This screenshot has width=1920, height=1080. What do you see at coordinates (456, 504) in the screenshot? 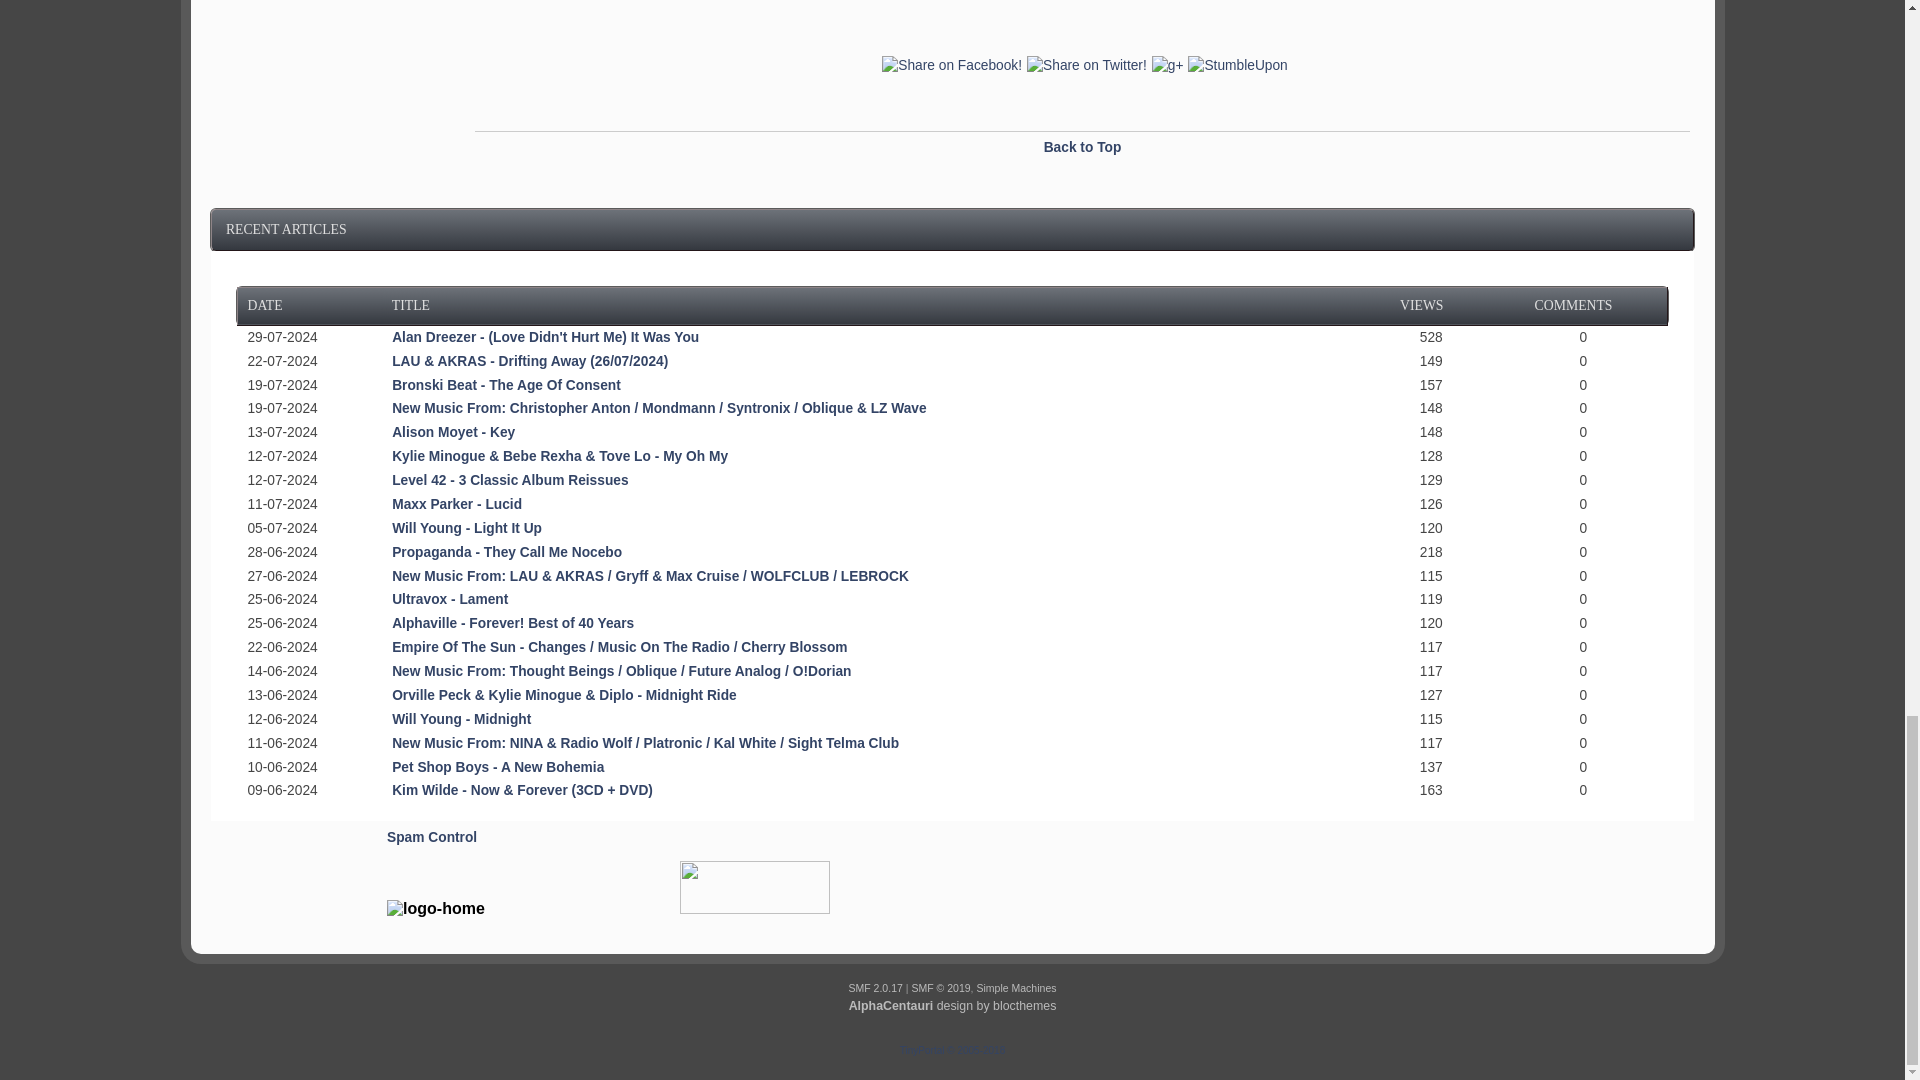
I see `Maxx Parker - Lucid` at bounding box center [456, 504].